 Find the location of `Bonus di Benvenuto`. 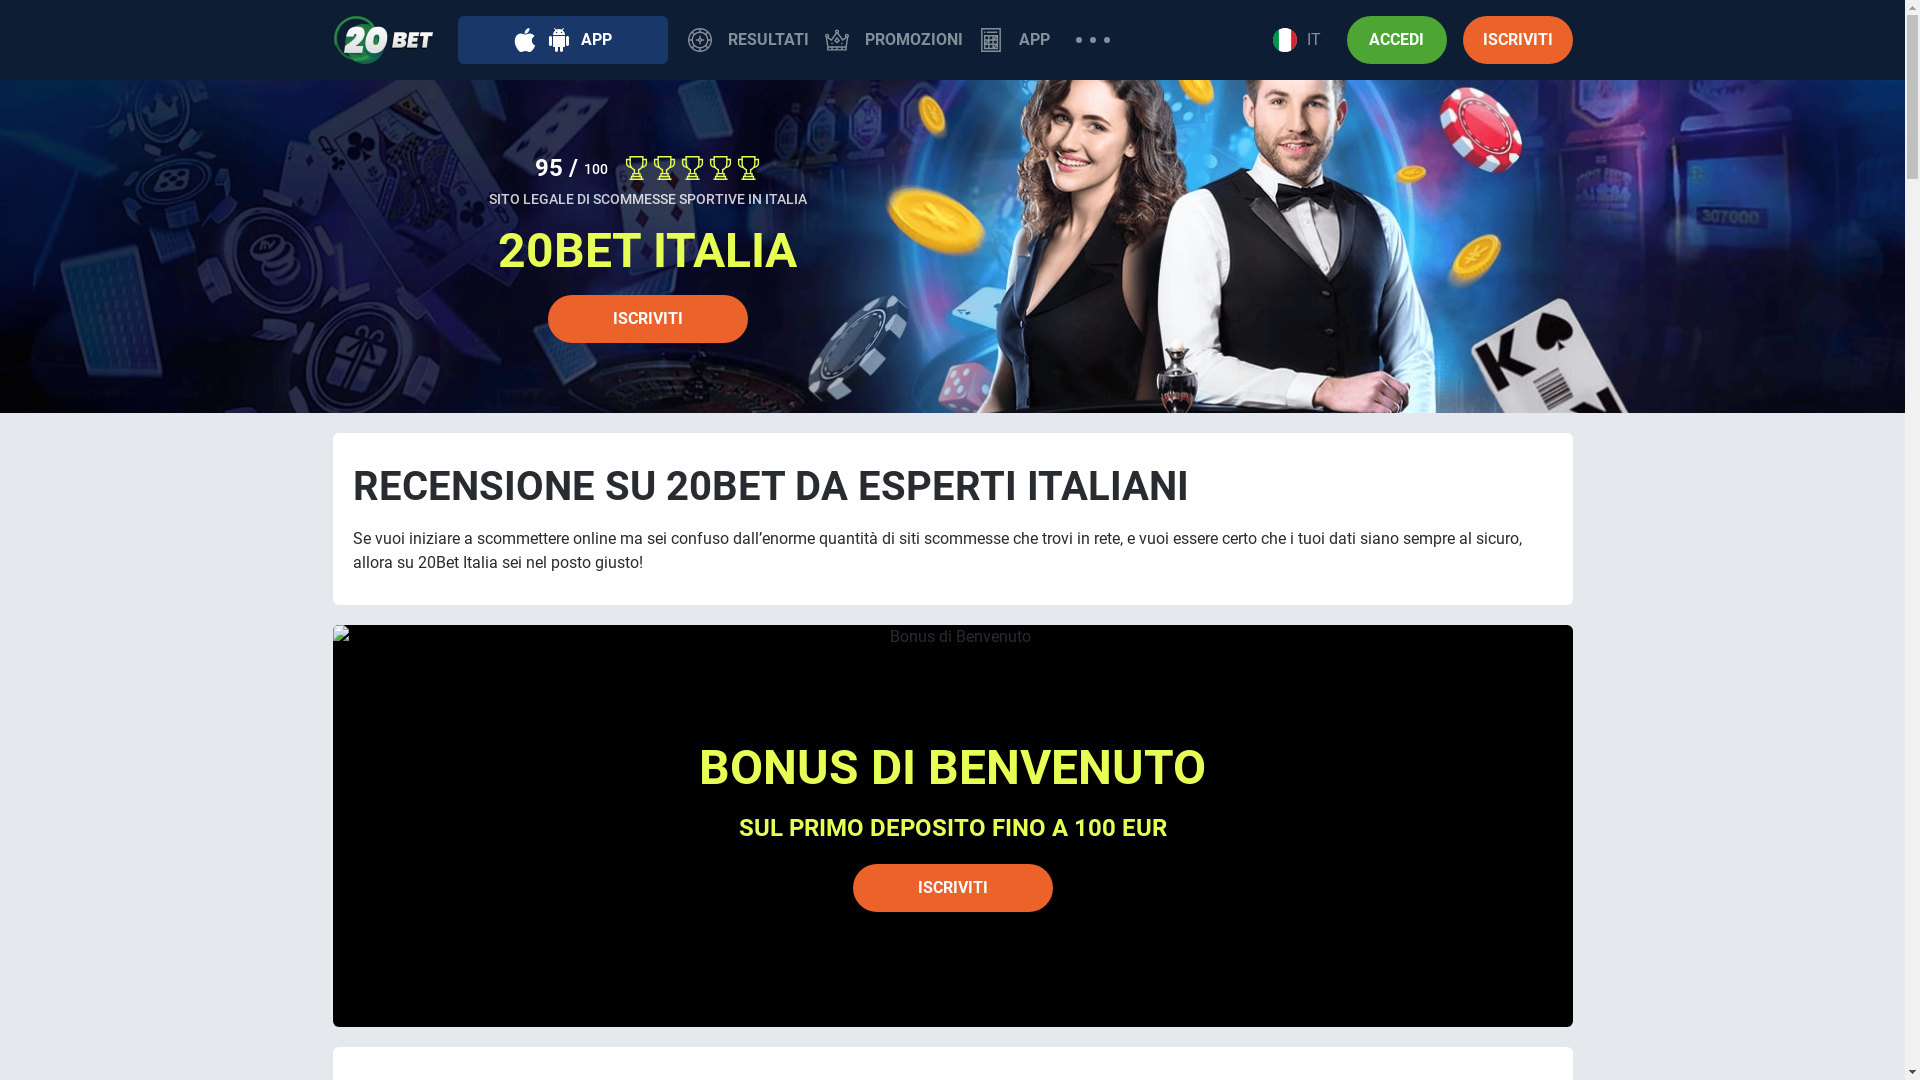

Bonus di Benvenuto is located at coordinates (952, 826).